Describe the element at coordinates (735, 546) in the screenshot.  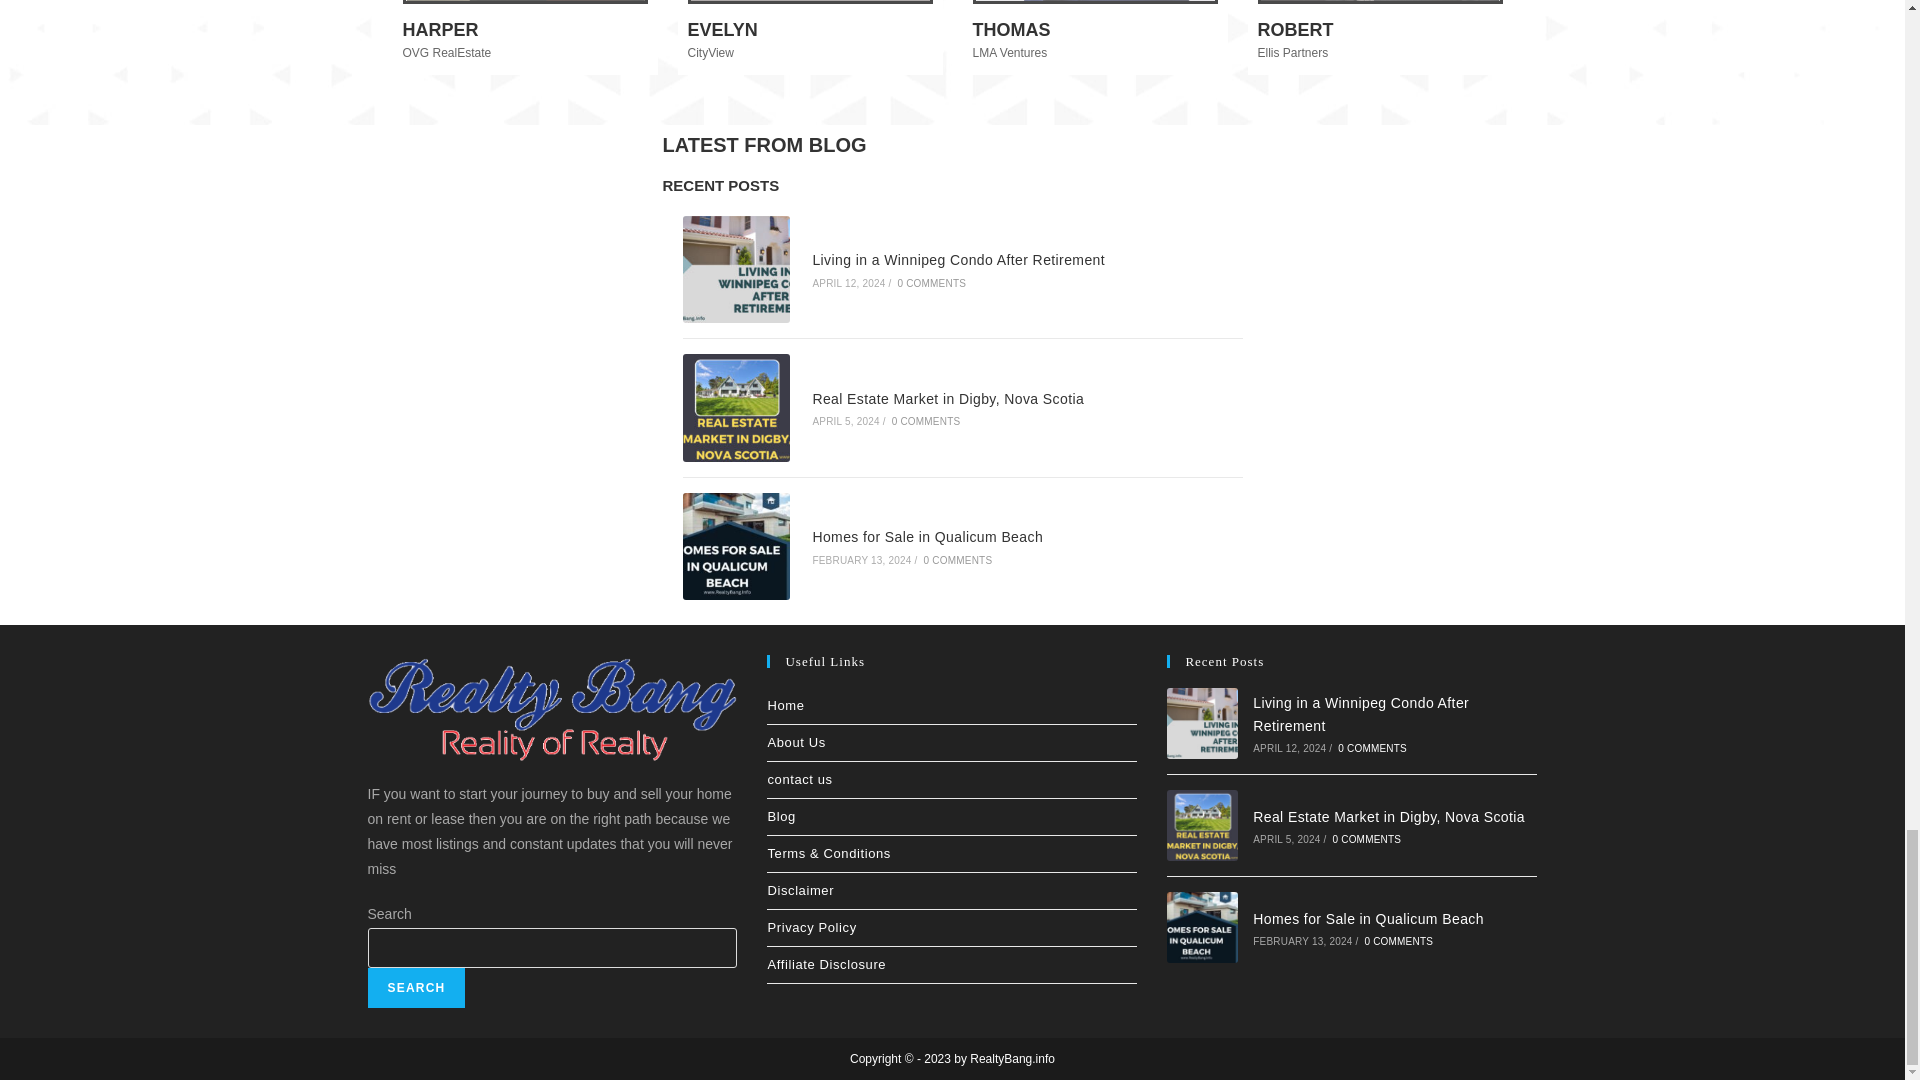
I see `Homes for Sale in Qualicum Beach` at that location.